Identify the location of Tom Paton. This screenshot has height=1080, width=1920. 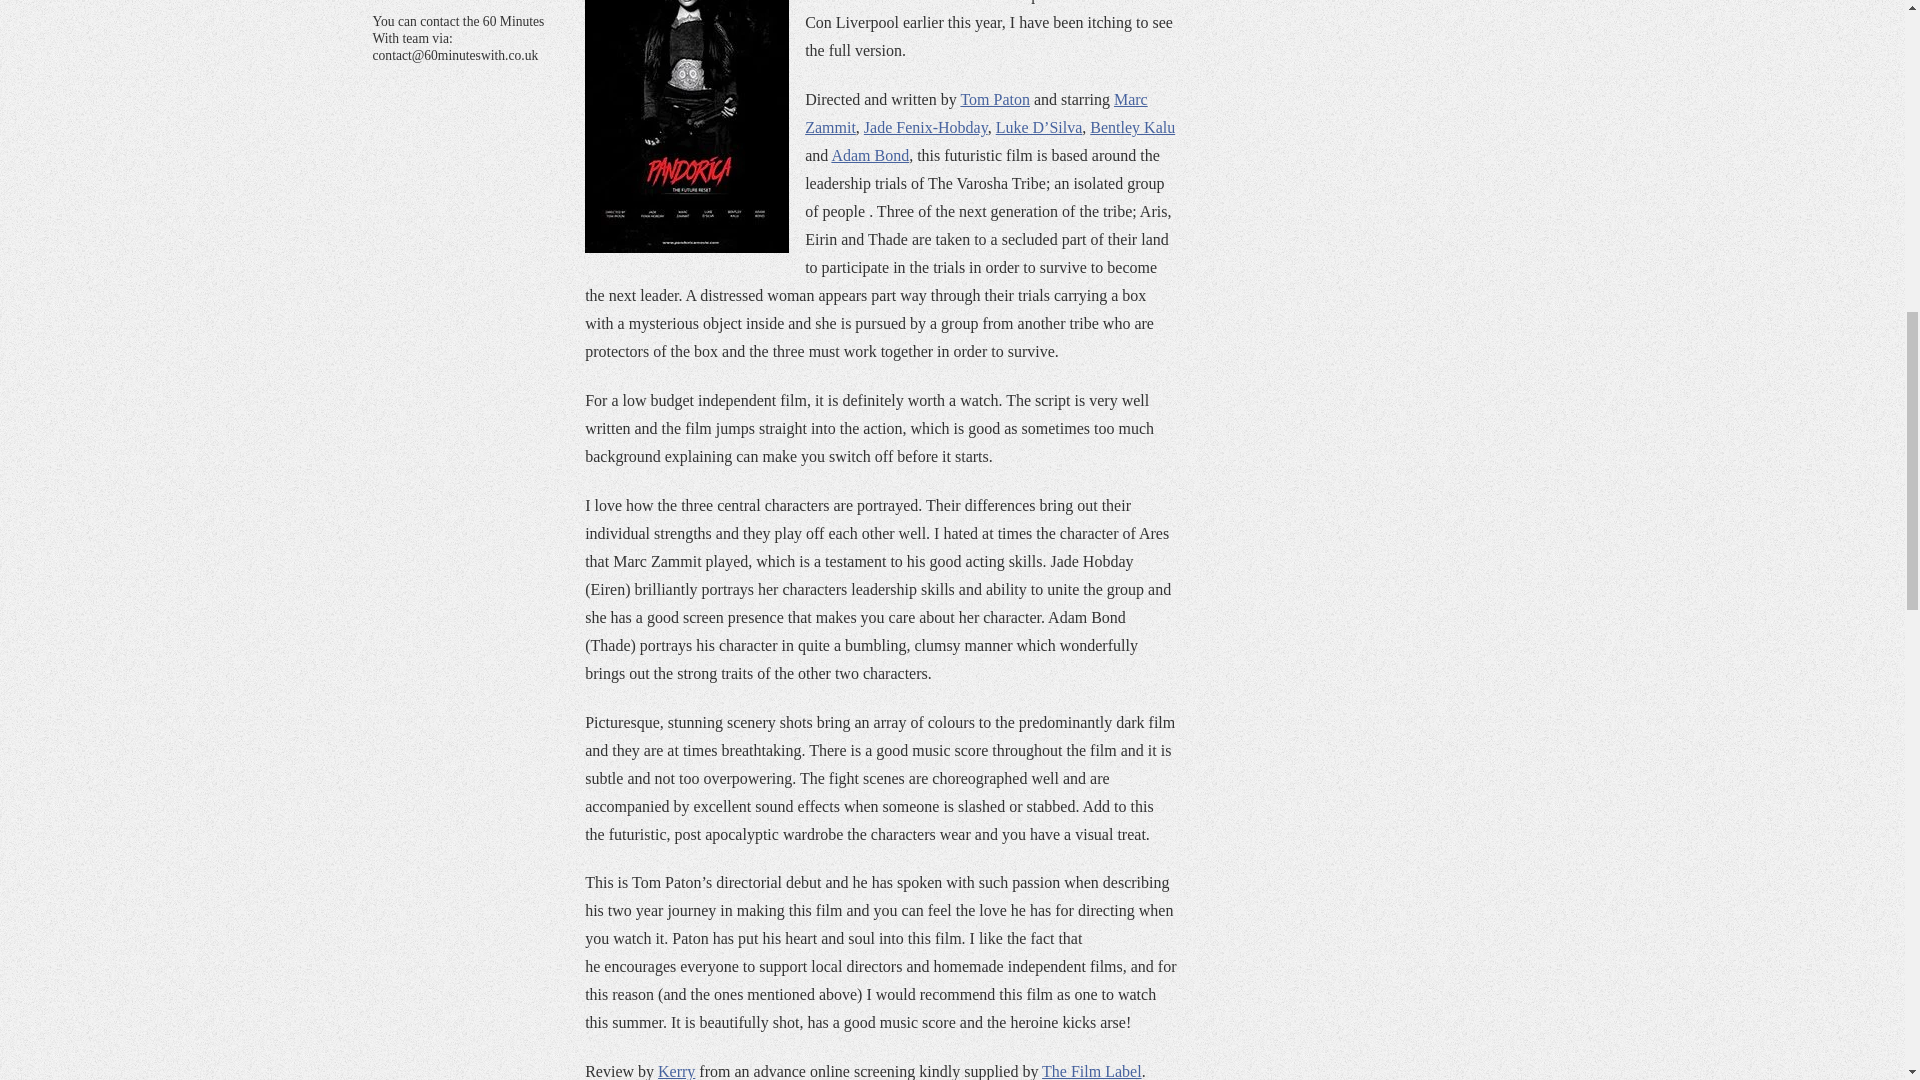
(994, 99).